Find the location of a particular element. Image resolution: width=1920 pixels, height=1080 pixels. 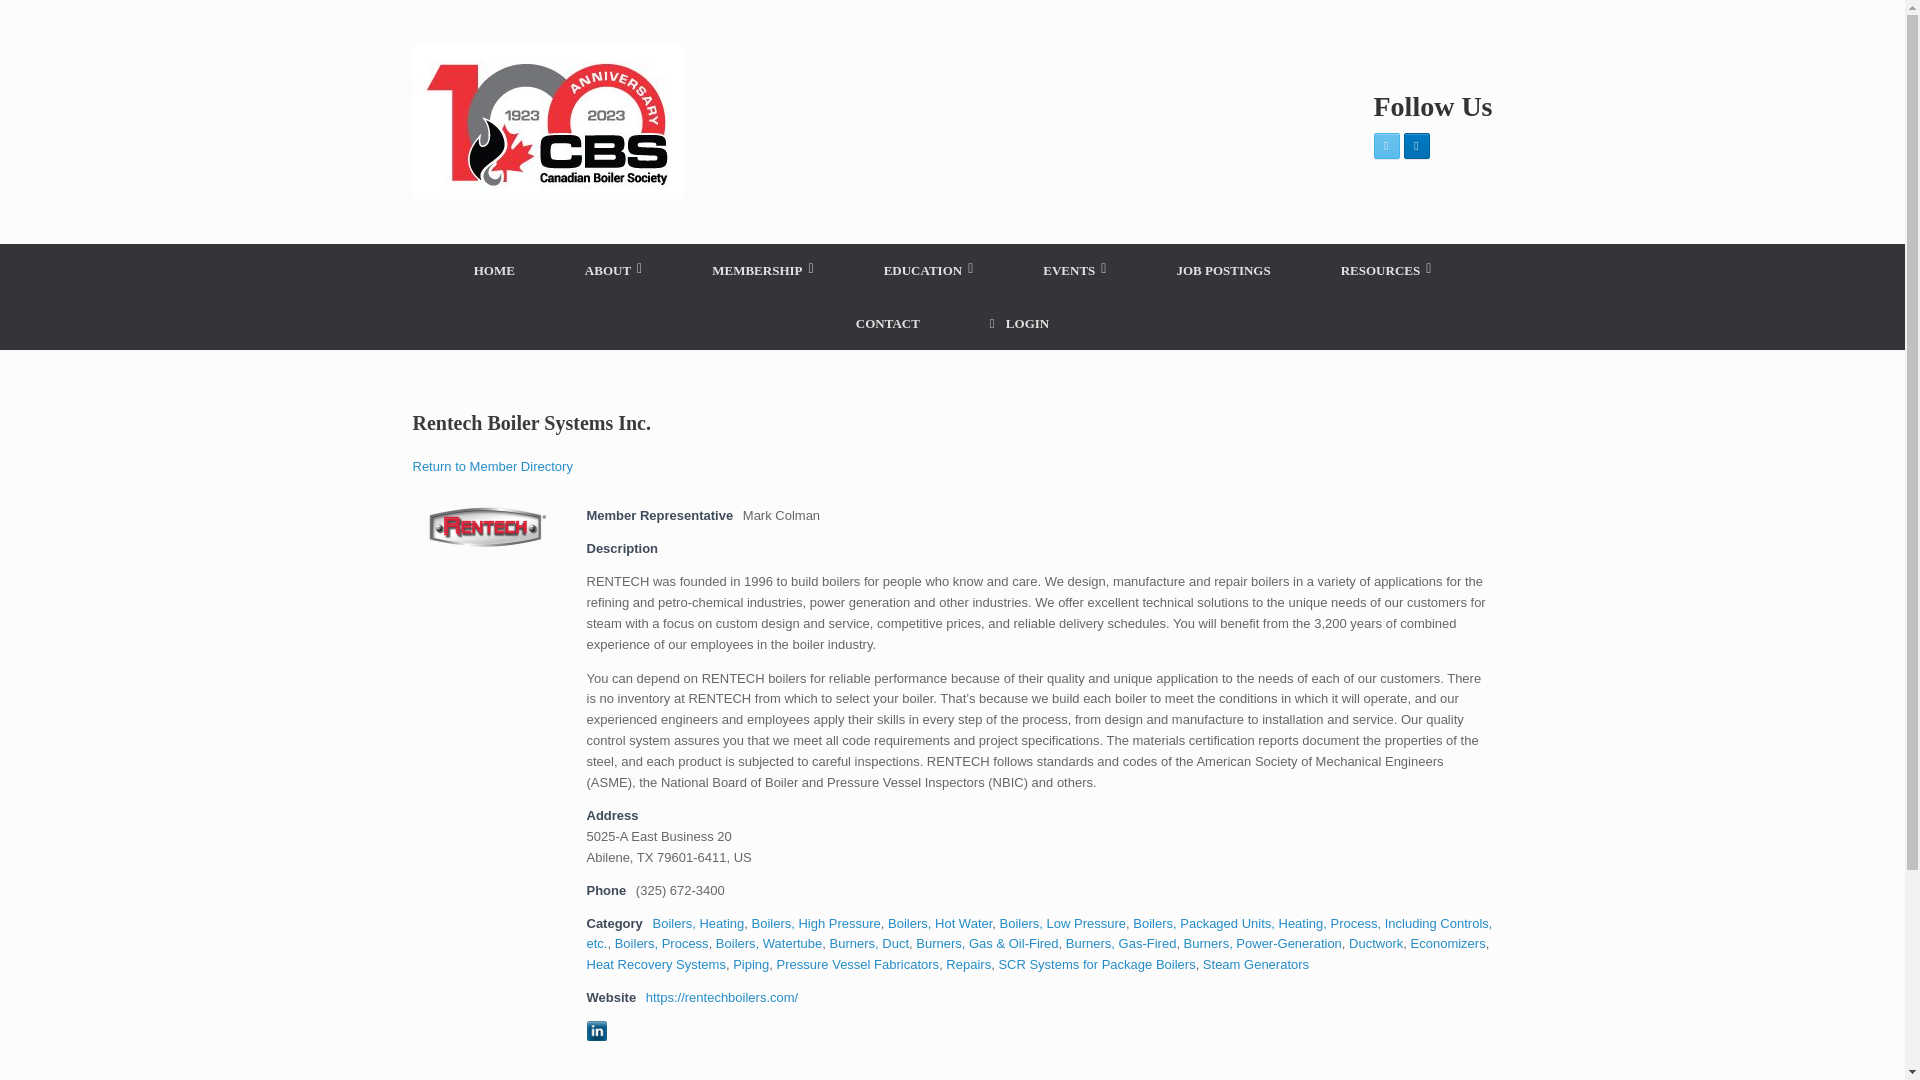

Boilers, Watertube is located at coordinates (768, 944).